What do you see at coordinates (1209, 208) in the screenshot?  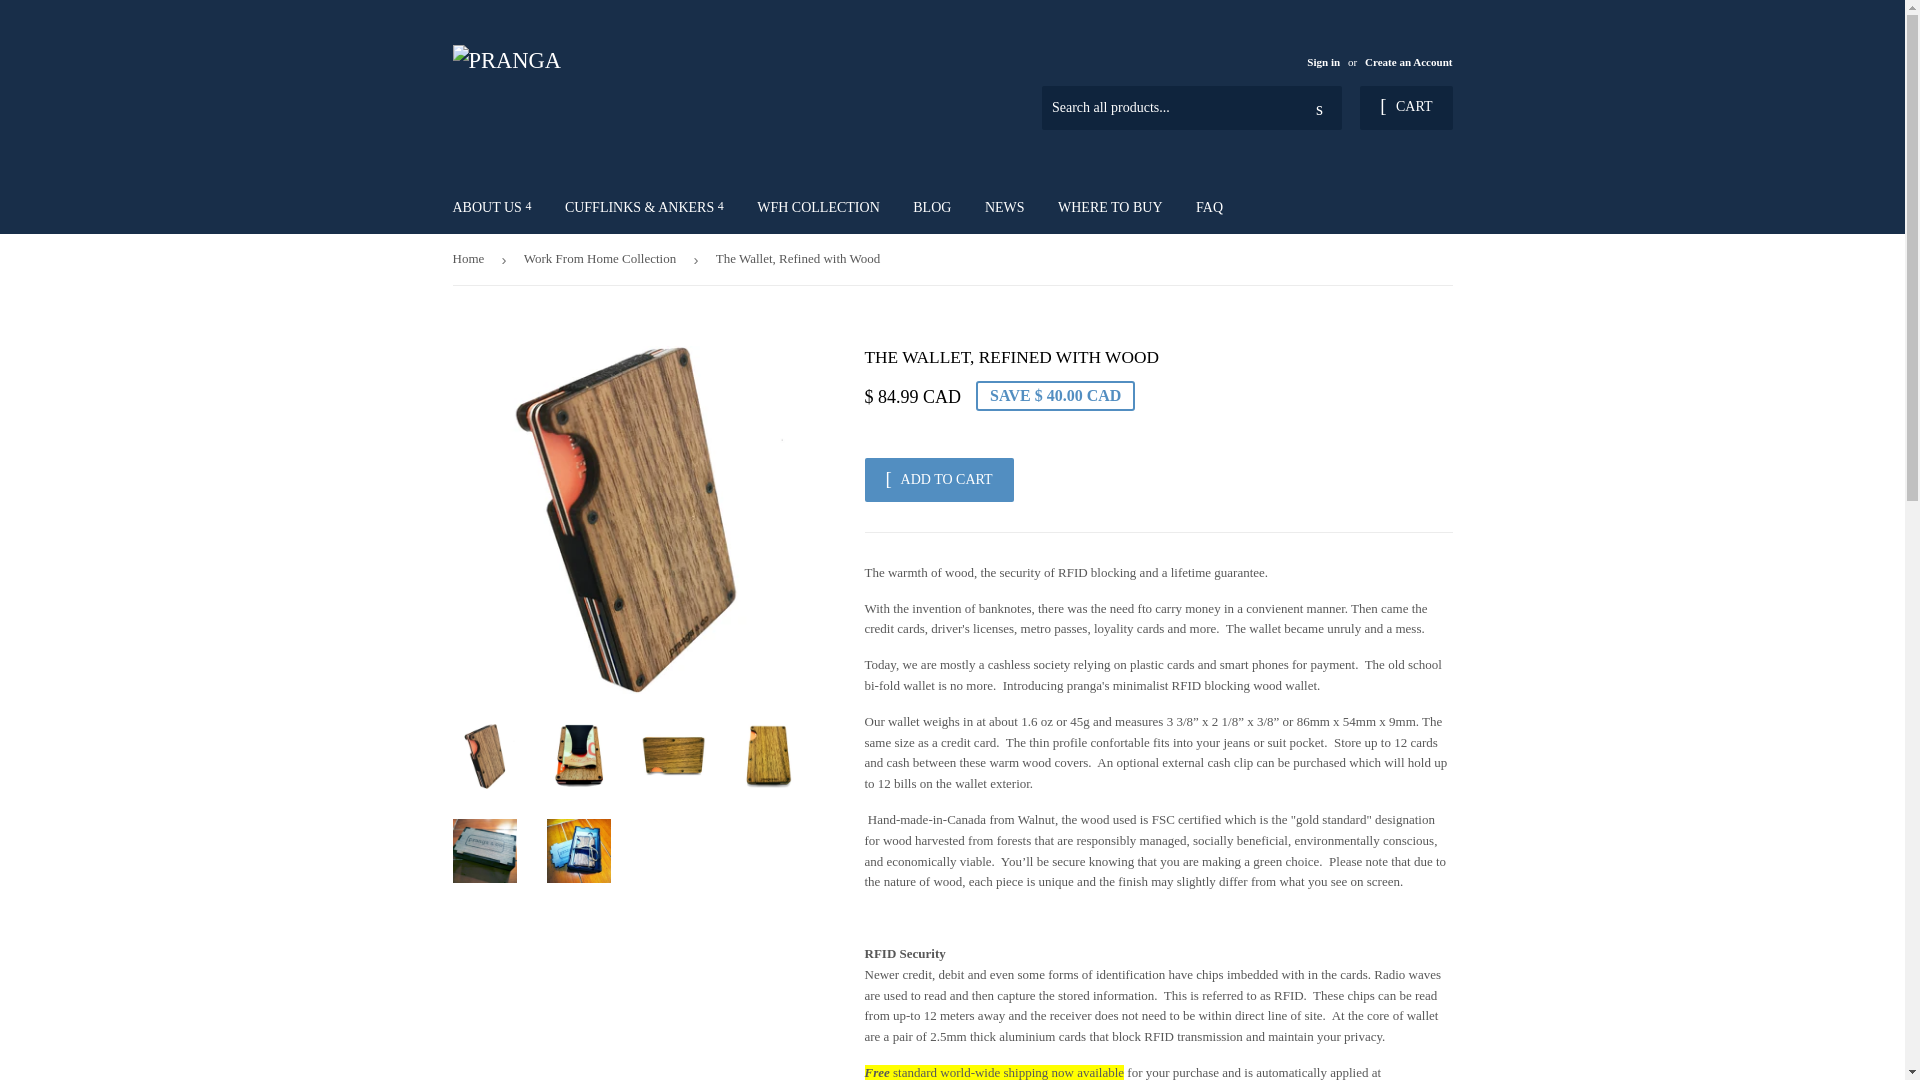 I see `FAQ` at bounding box center [1209, 208].